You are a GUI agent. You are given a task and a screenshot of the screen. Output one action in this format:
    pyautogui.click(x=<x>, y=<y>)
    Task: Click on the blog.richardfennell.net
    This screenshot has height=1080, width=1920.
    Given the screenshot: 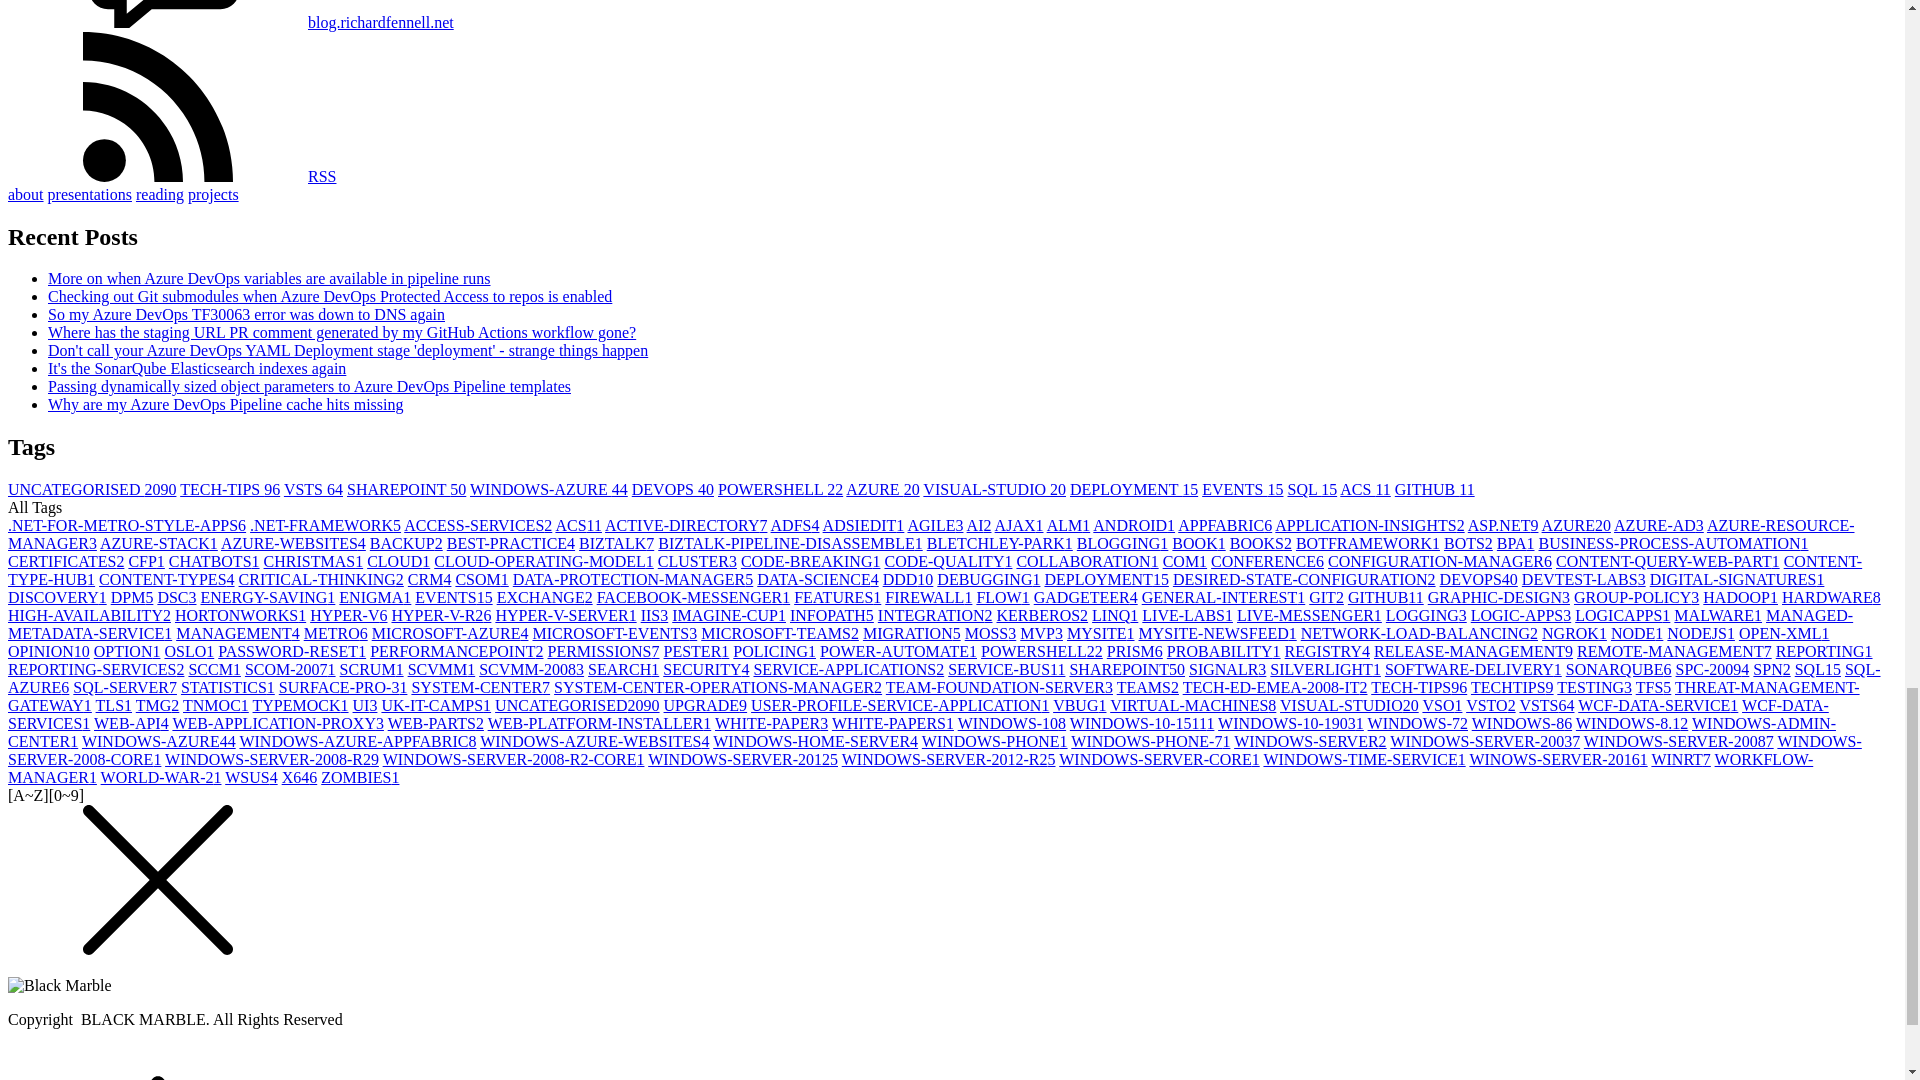 What is the action you would take?
    pyautogui.click(x=380, y=22)
    